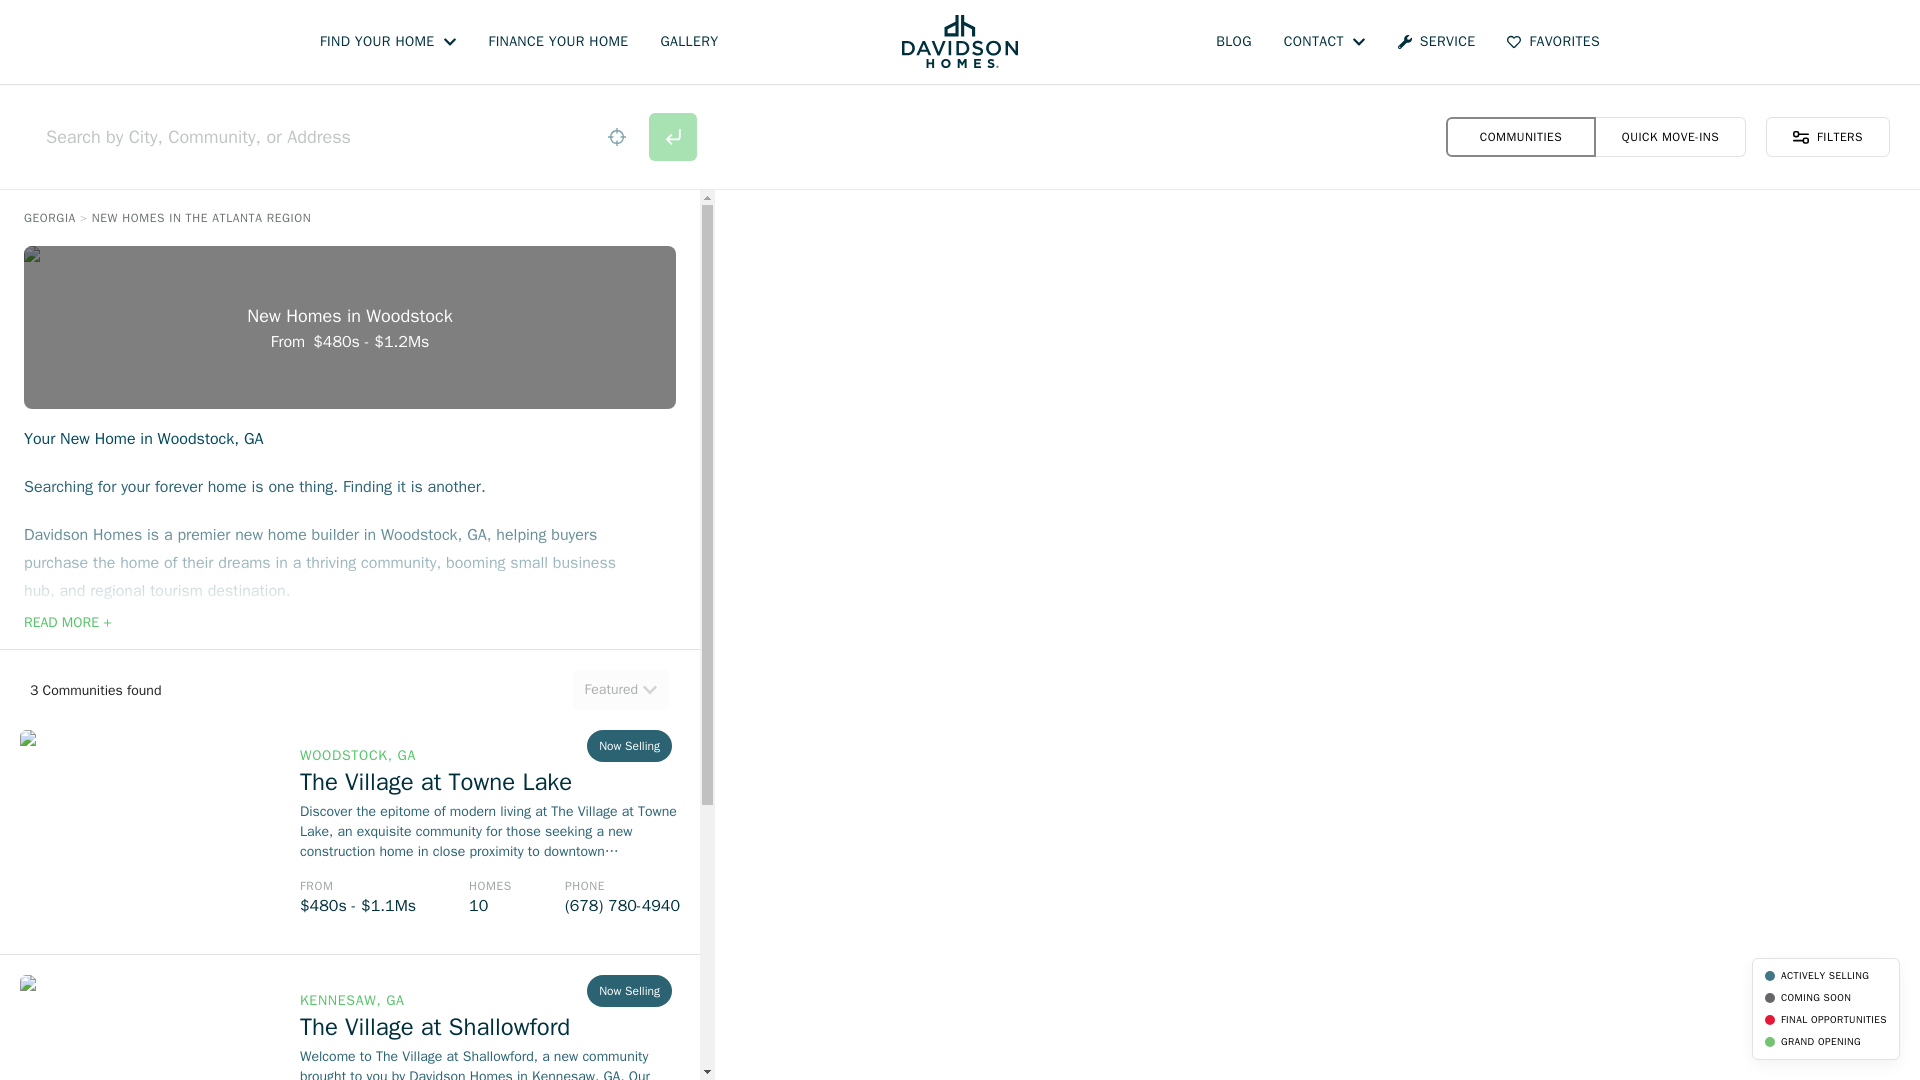 The image size is (1920, 1080). What do you see at coordinates (1436, 42) in the screenshot?
I see `SERVICE` at bounding box center [1436, 42].